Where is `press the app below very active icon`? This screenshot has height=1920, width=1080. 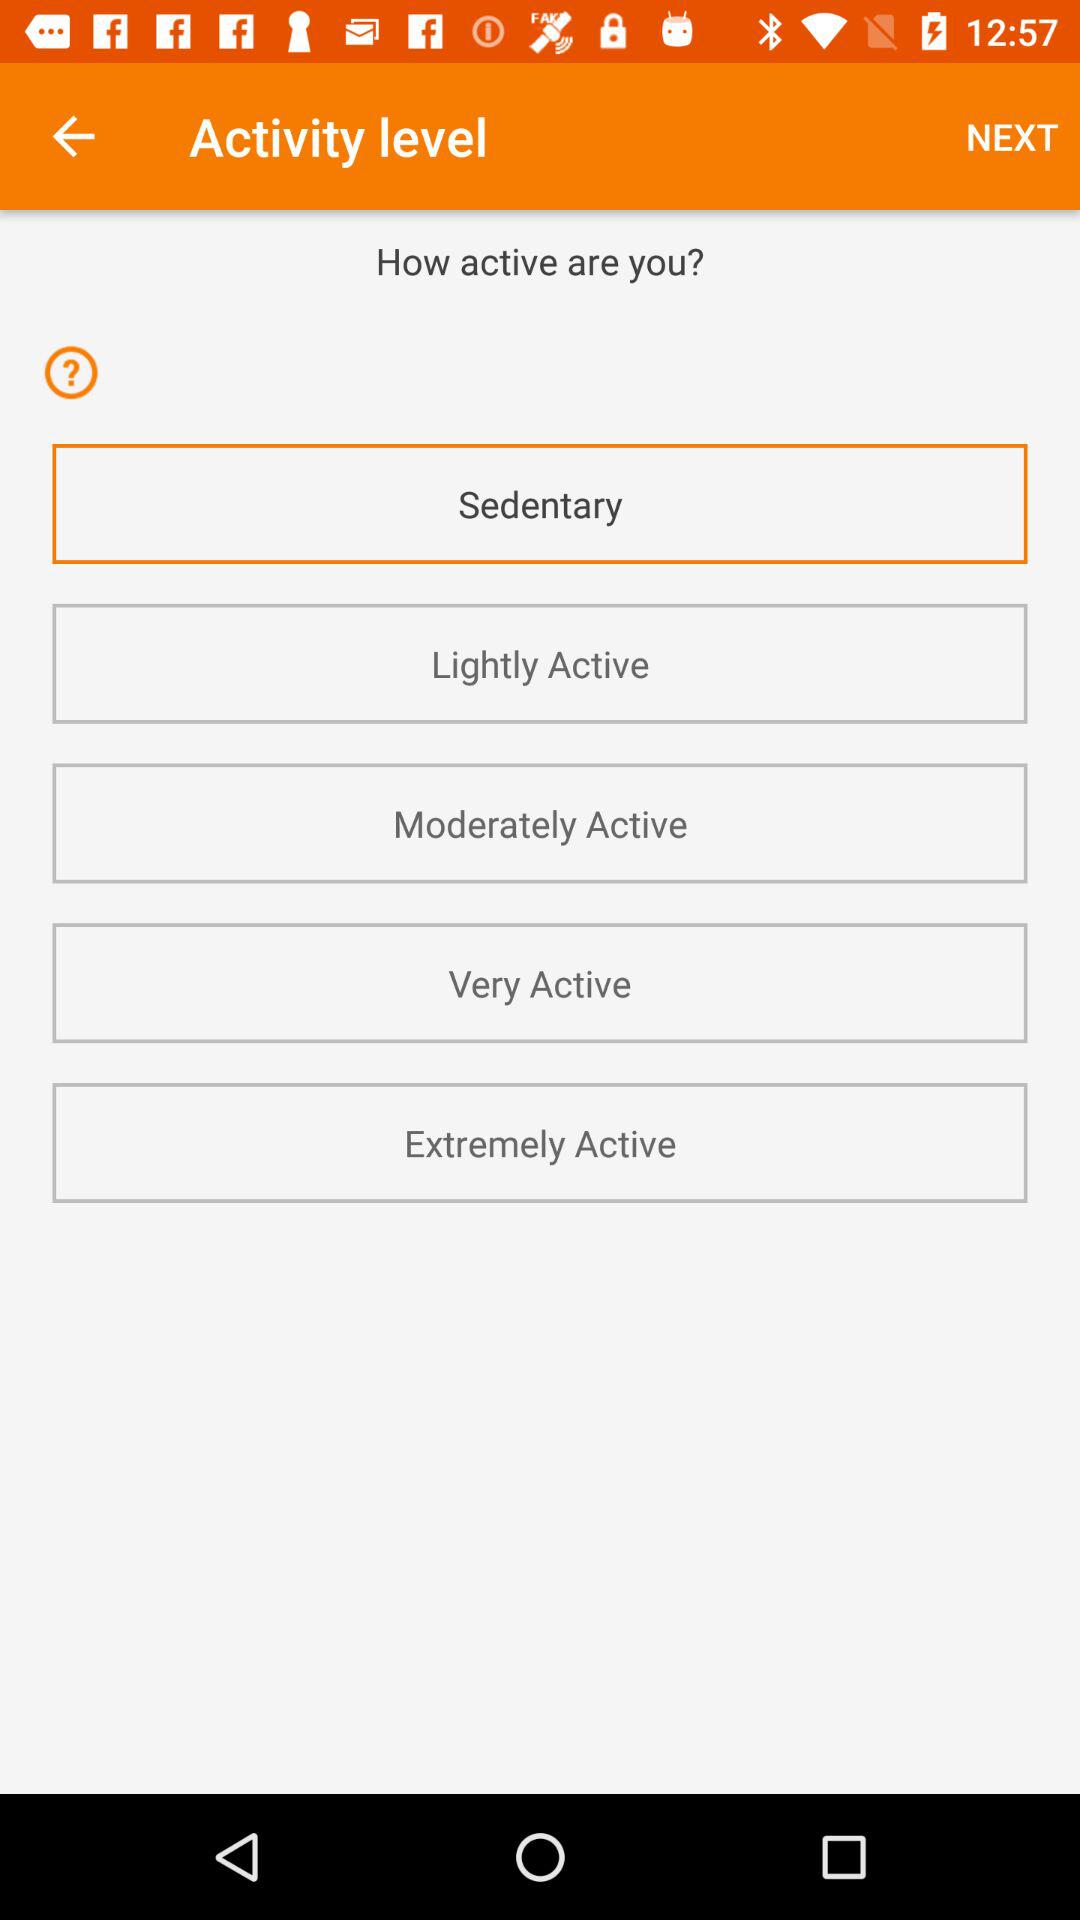
press the app below very active icon is located at coordinates (540, 1142).